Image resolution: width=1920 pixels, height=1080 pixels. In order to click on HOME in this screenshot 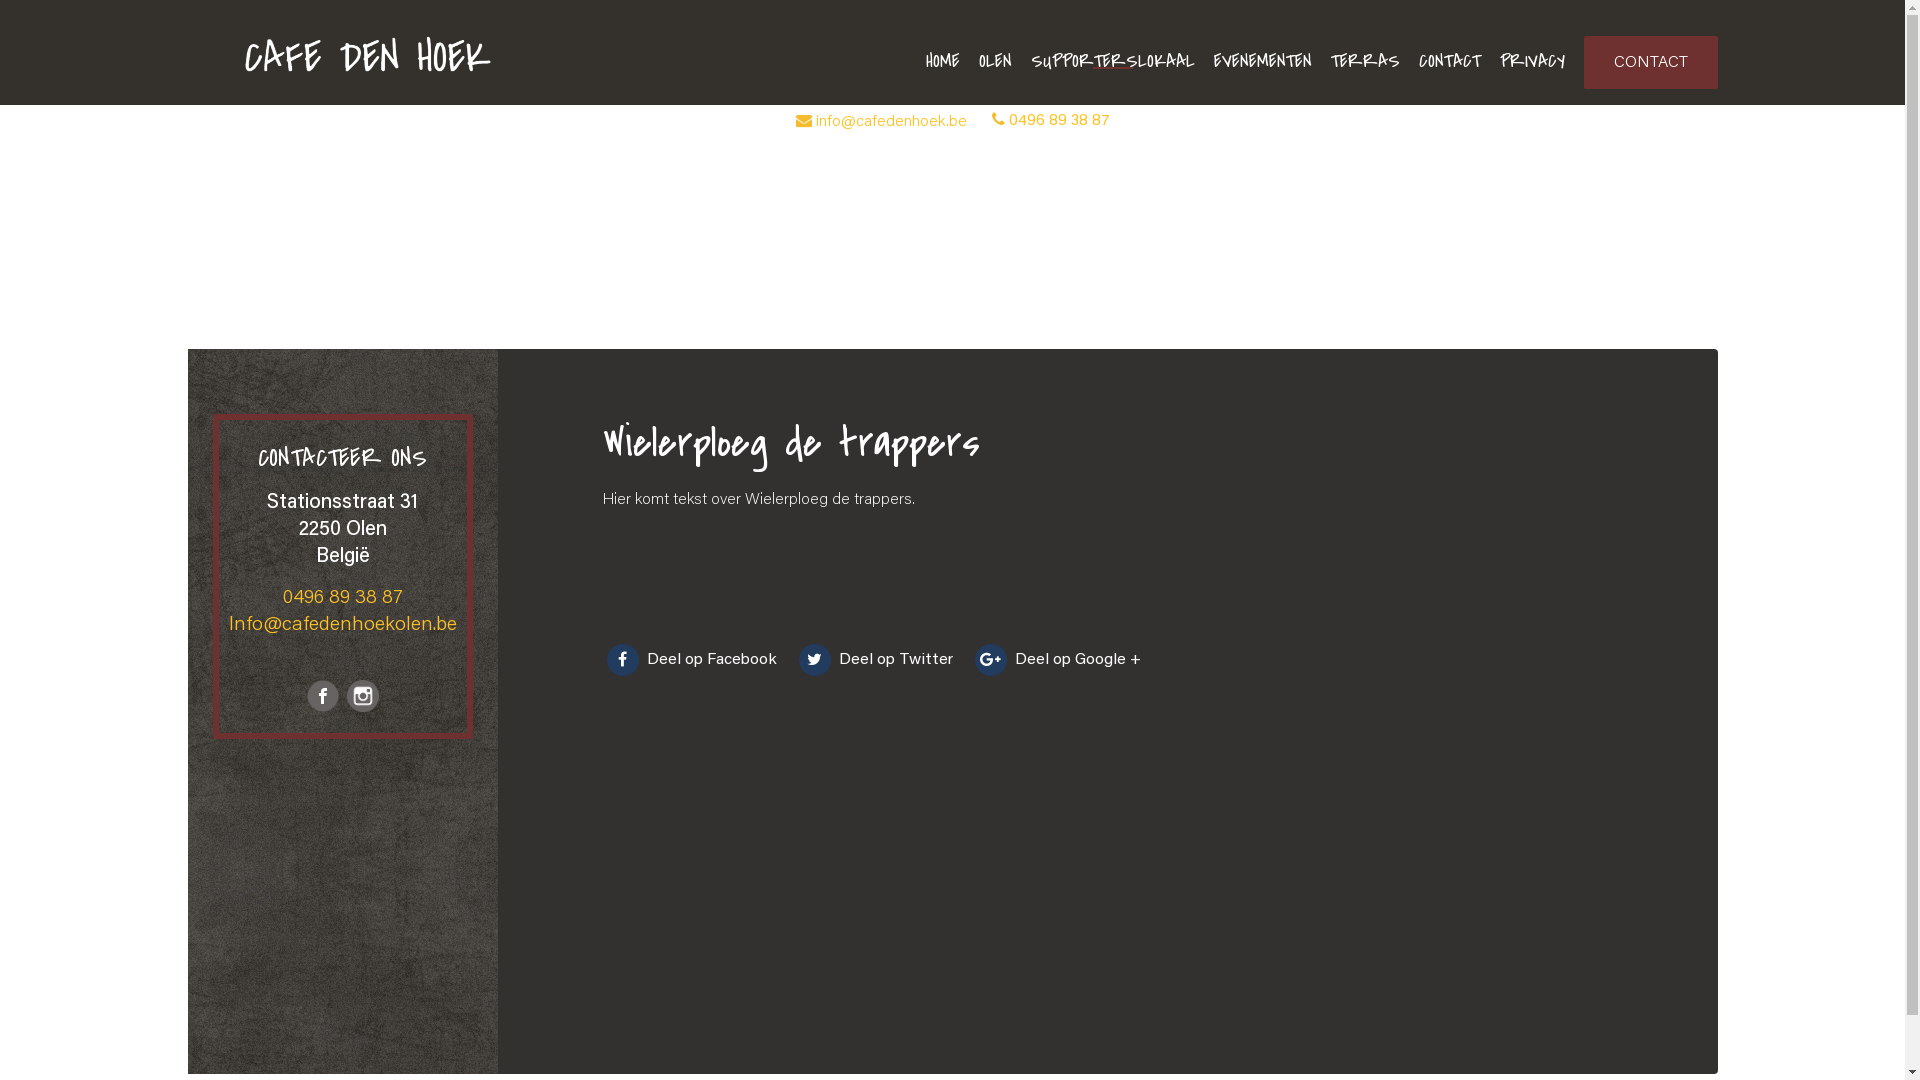, I will do `click(943, 61)`.